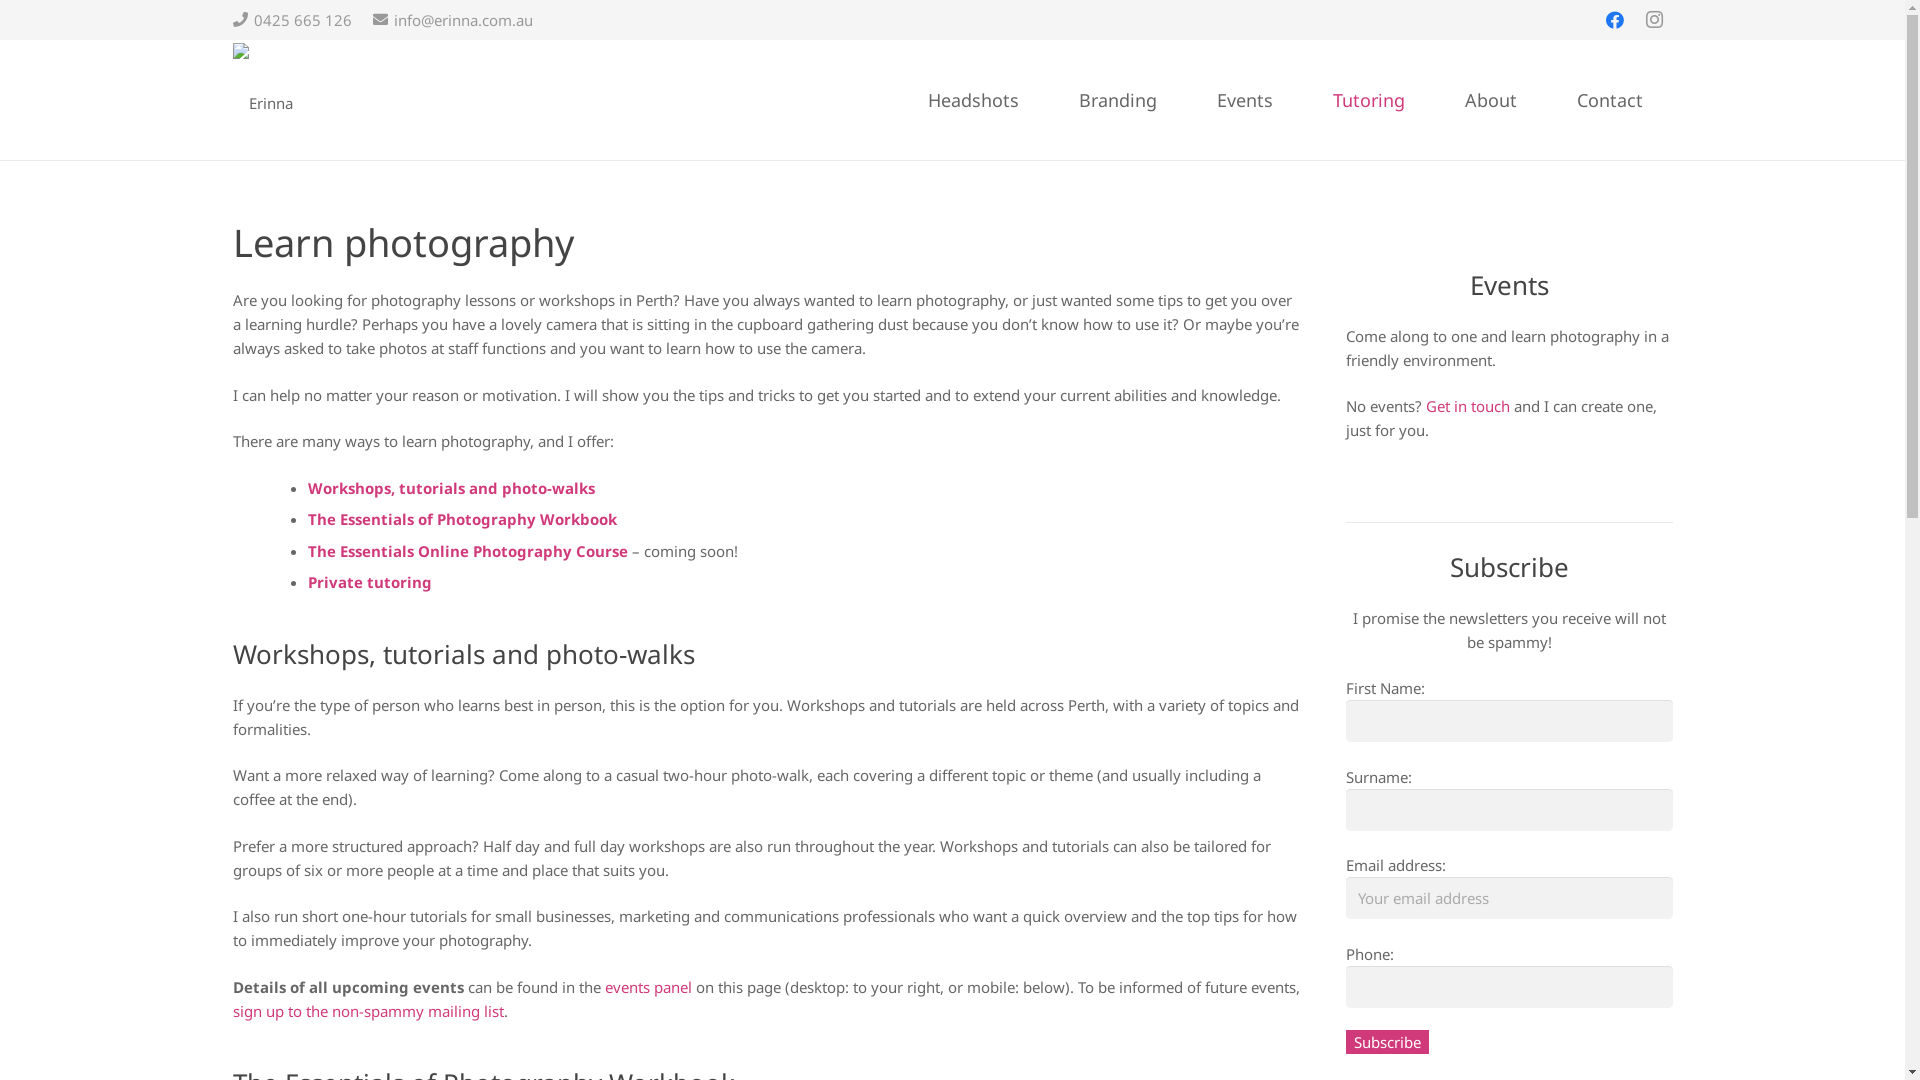  Describe the element at coordinates (292, 20) in the screenshot. I see `0425 665 126` at that location.